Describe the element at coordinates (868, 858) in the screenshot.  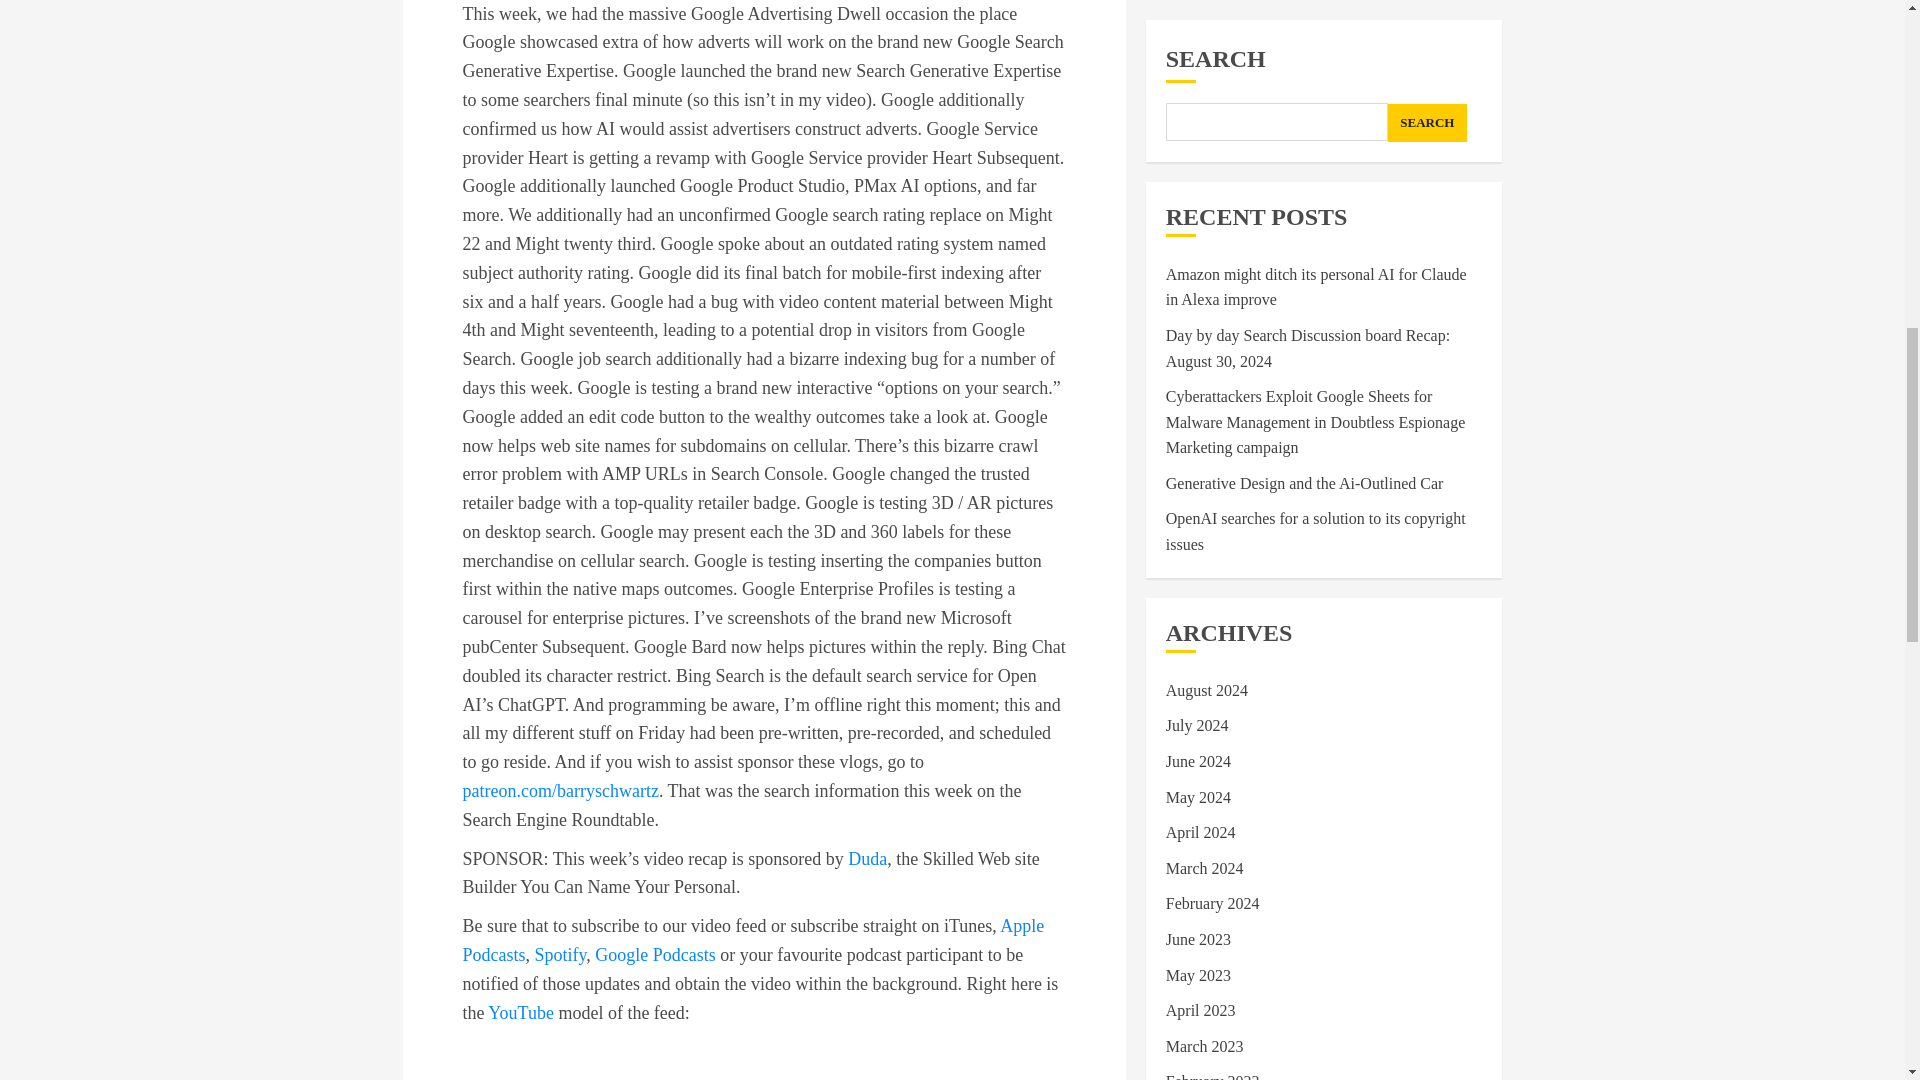
I see `Duda` at that location.